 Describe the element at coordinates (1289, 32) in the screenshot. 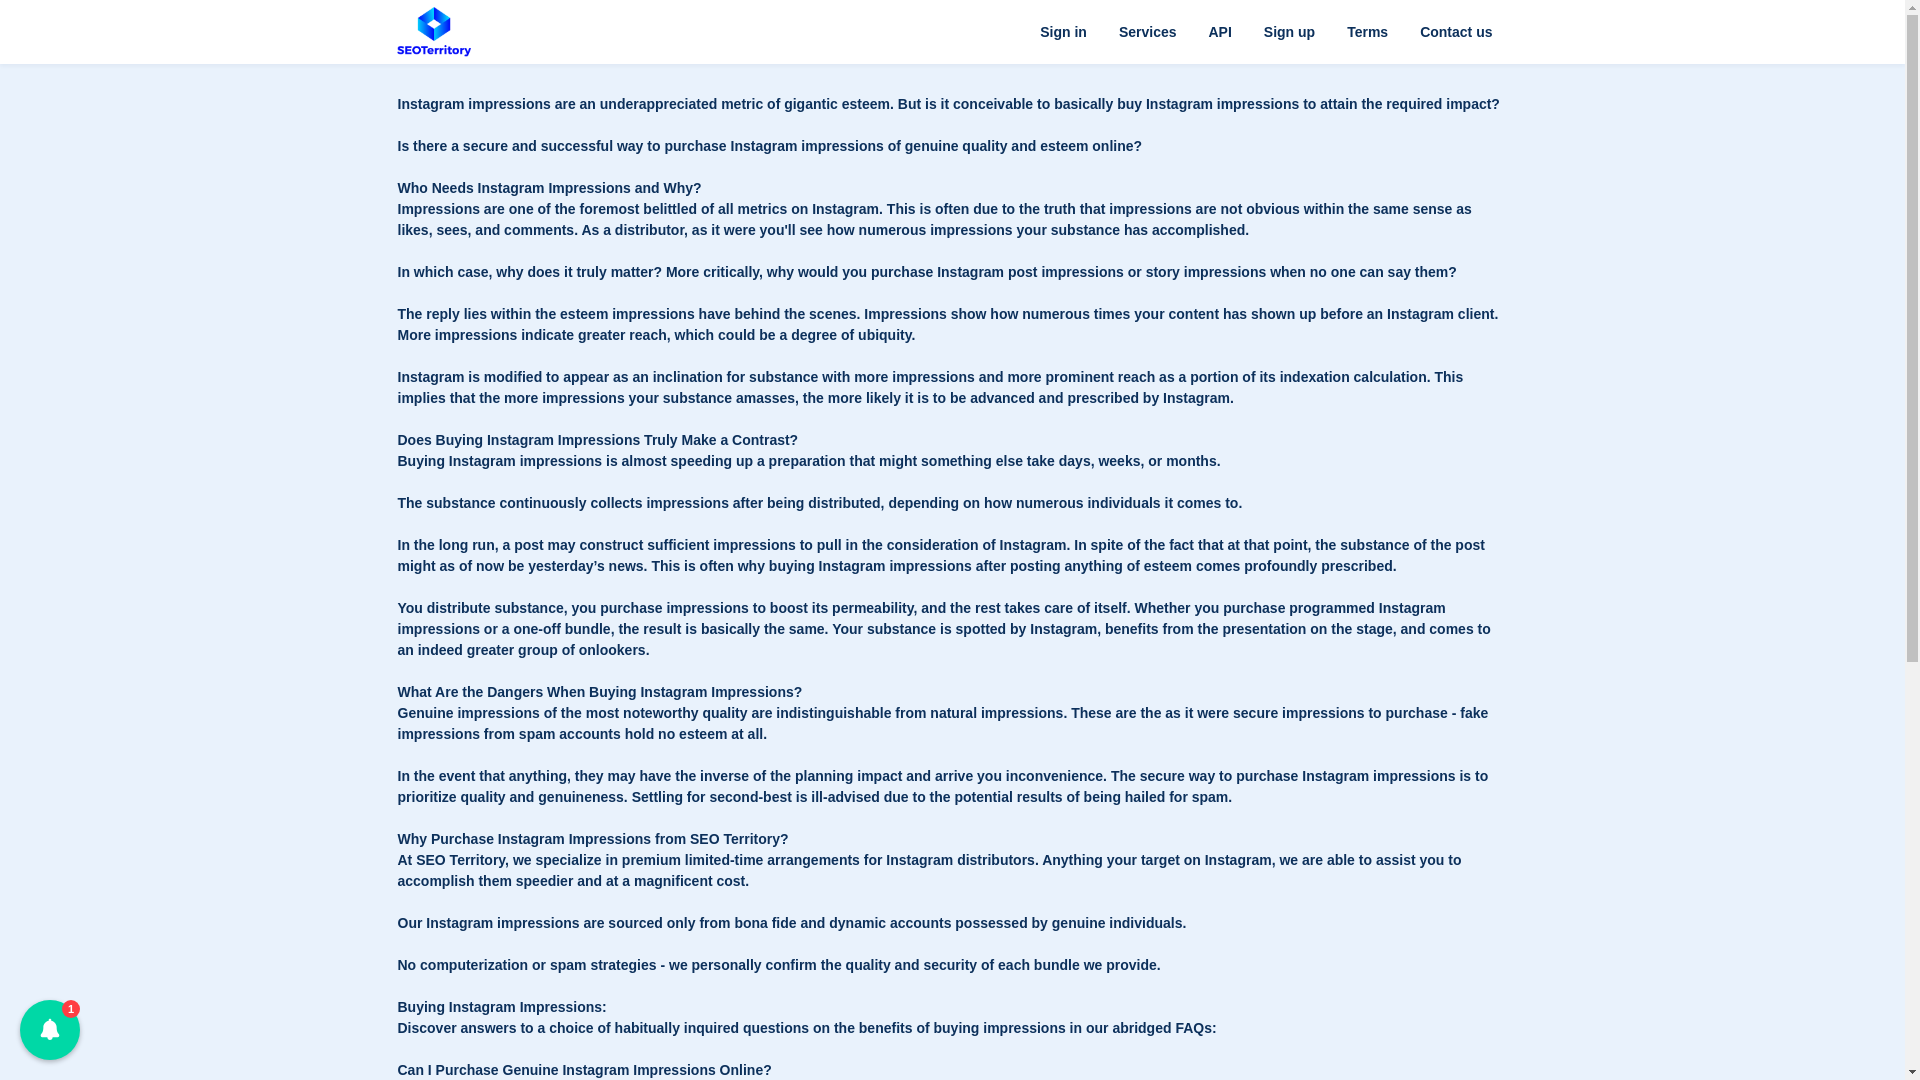

I see `Sign up` at that location.